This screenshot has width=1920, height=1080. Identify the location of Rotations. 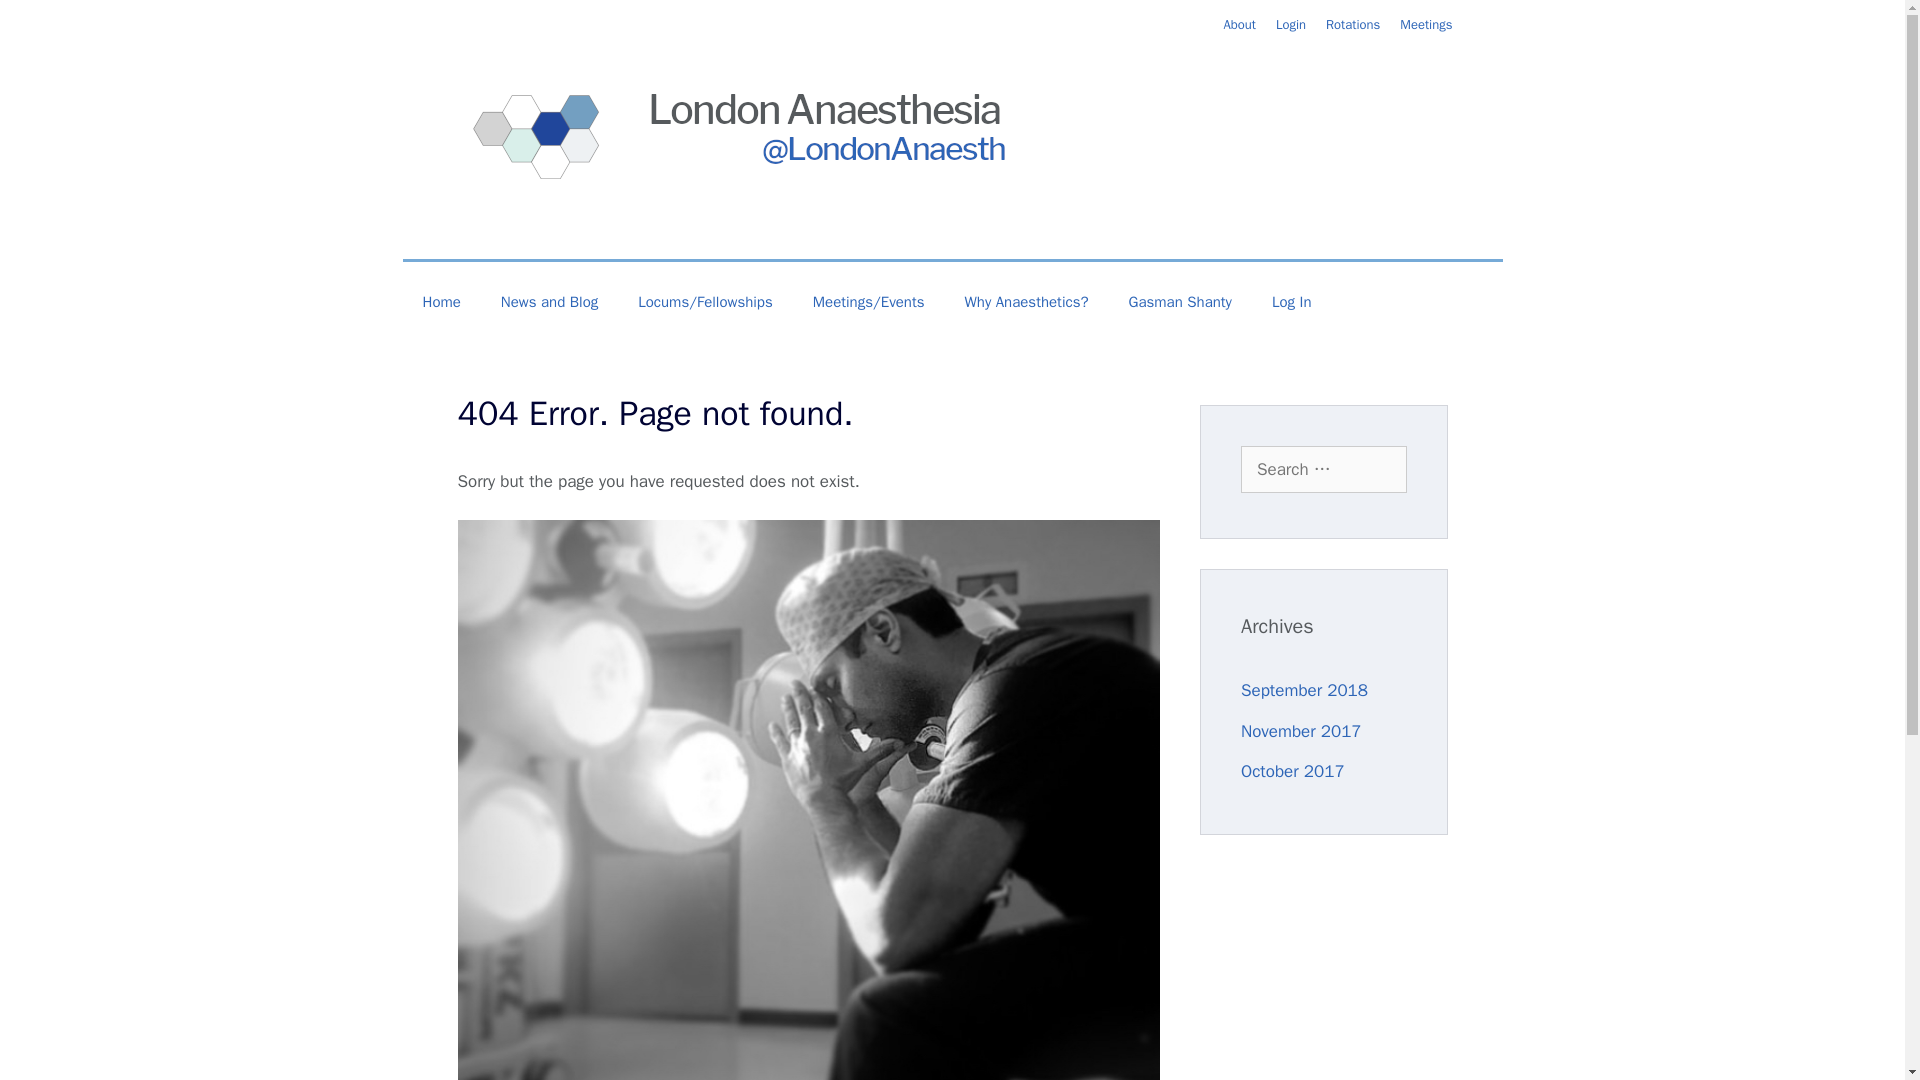
(1353, 24).